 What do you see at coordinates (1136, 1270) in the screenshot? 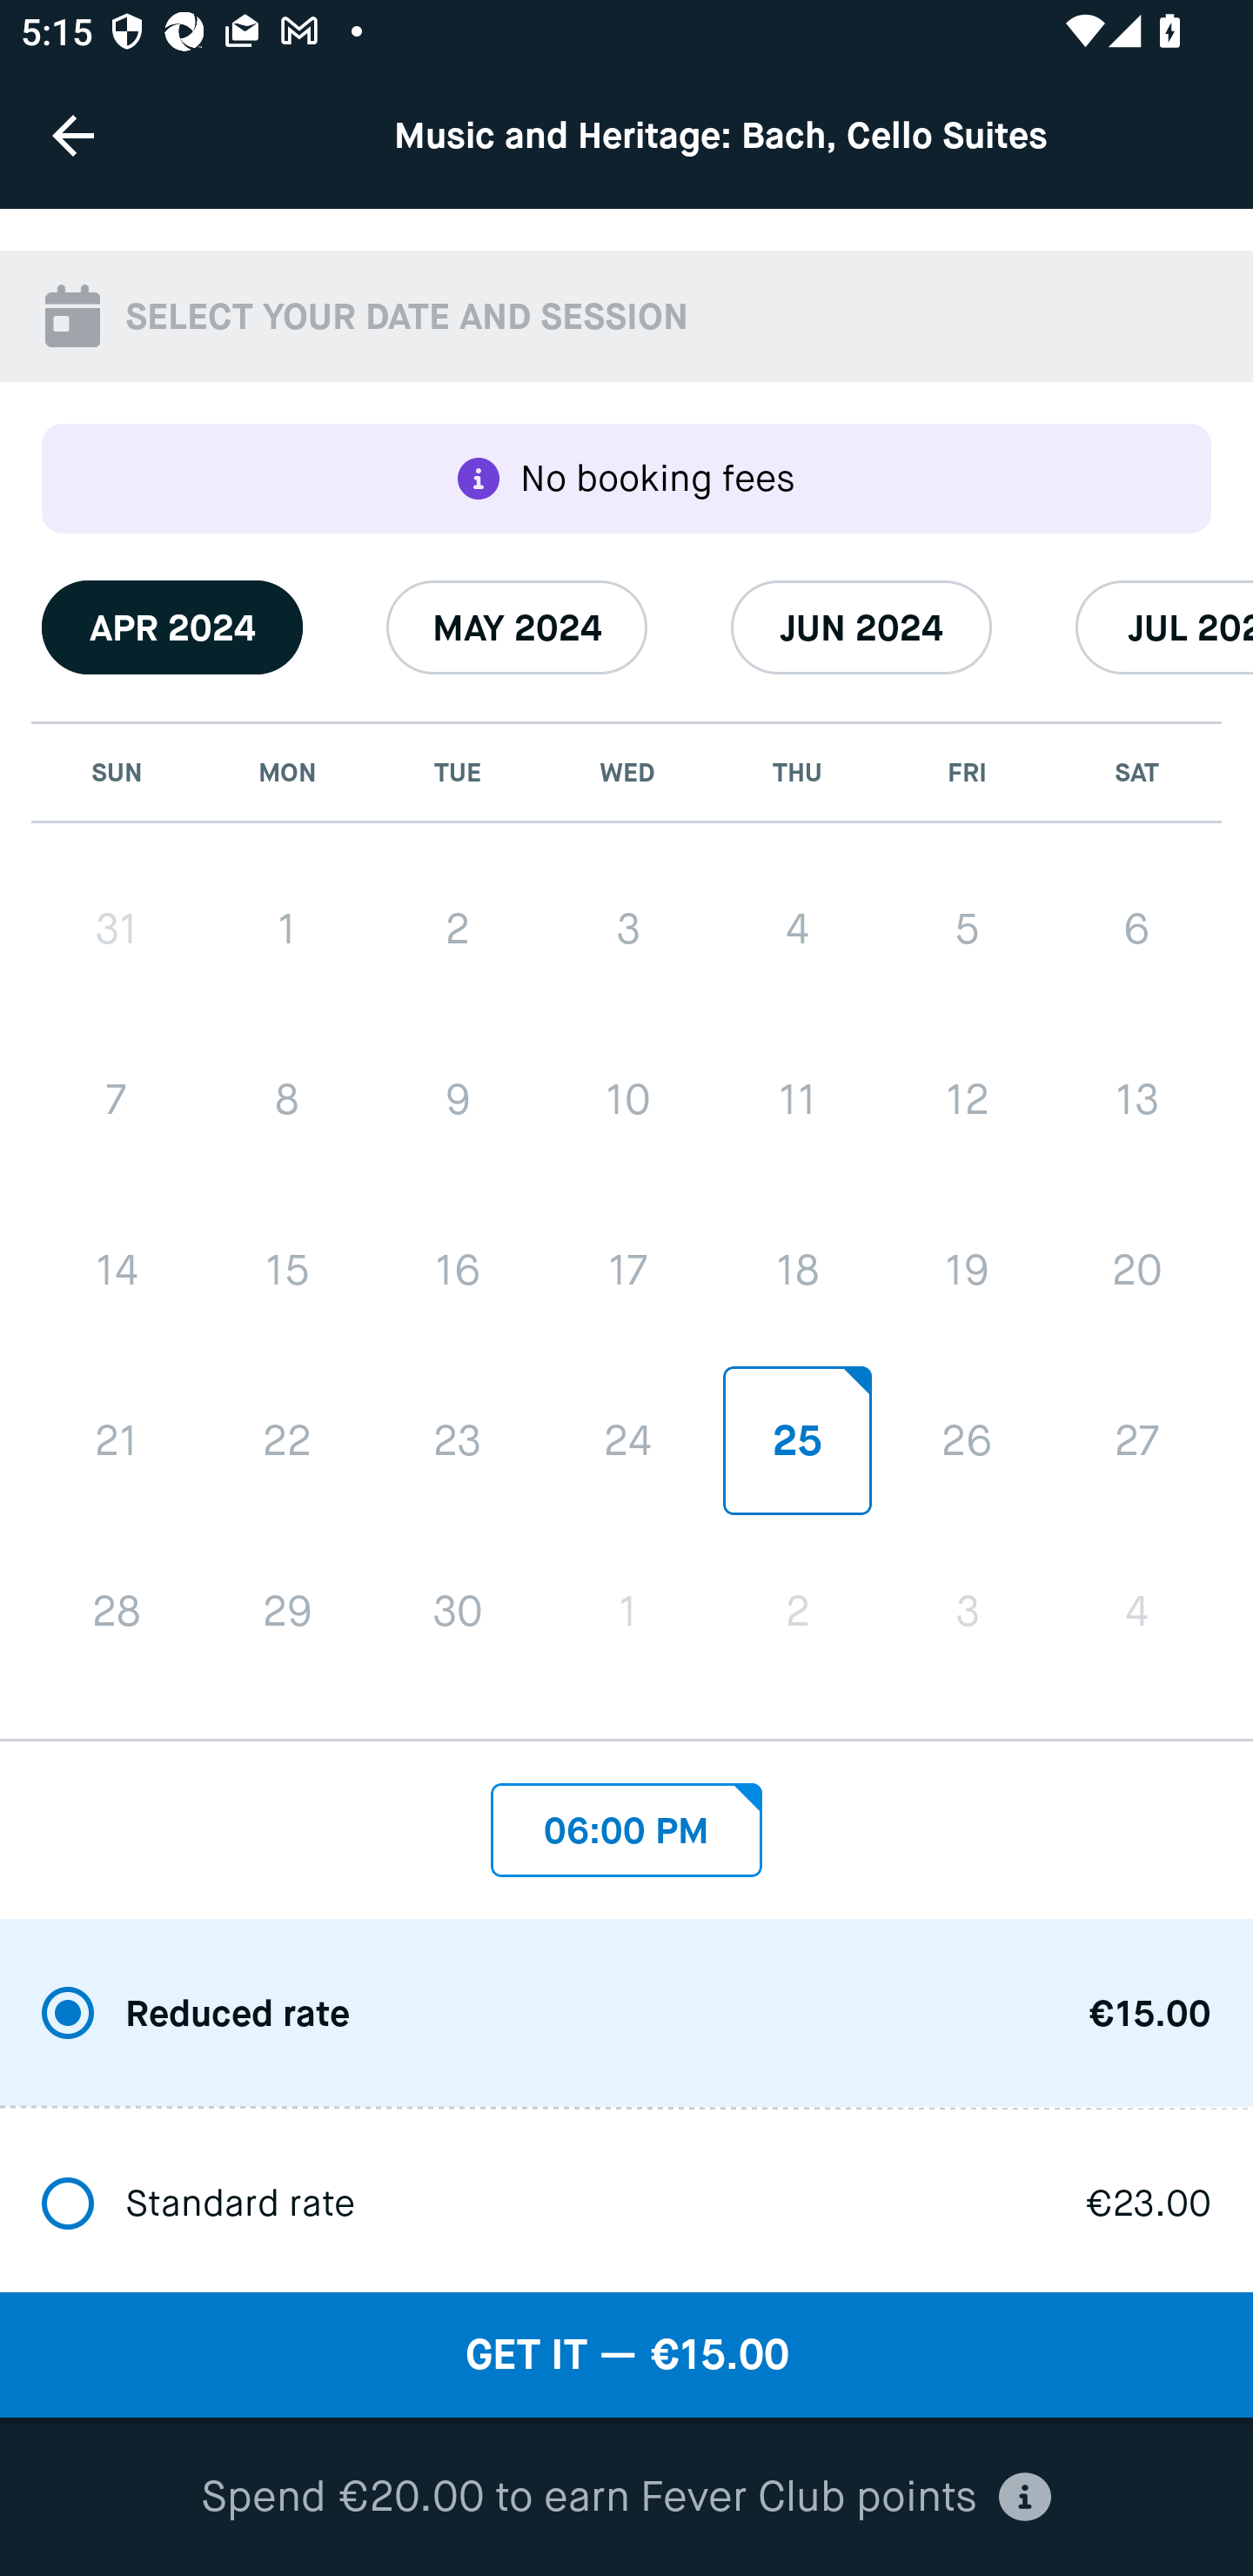
I see `20` at bounding box center [1136, 1270].